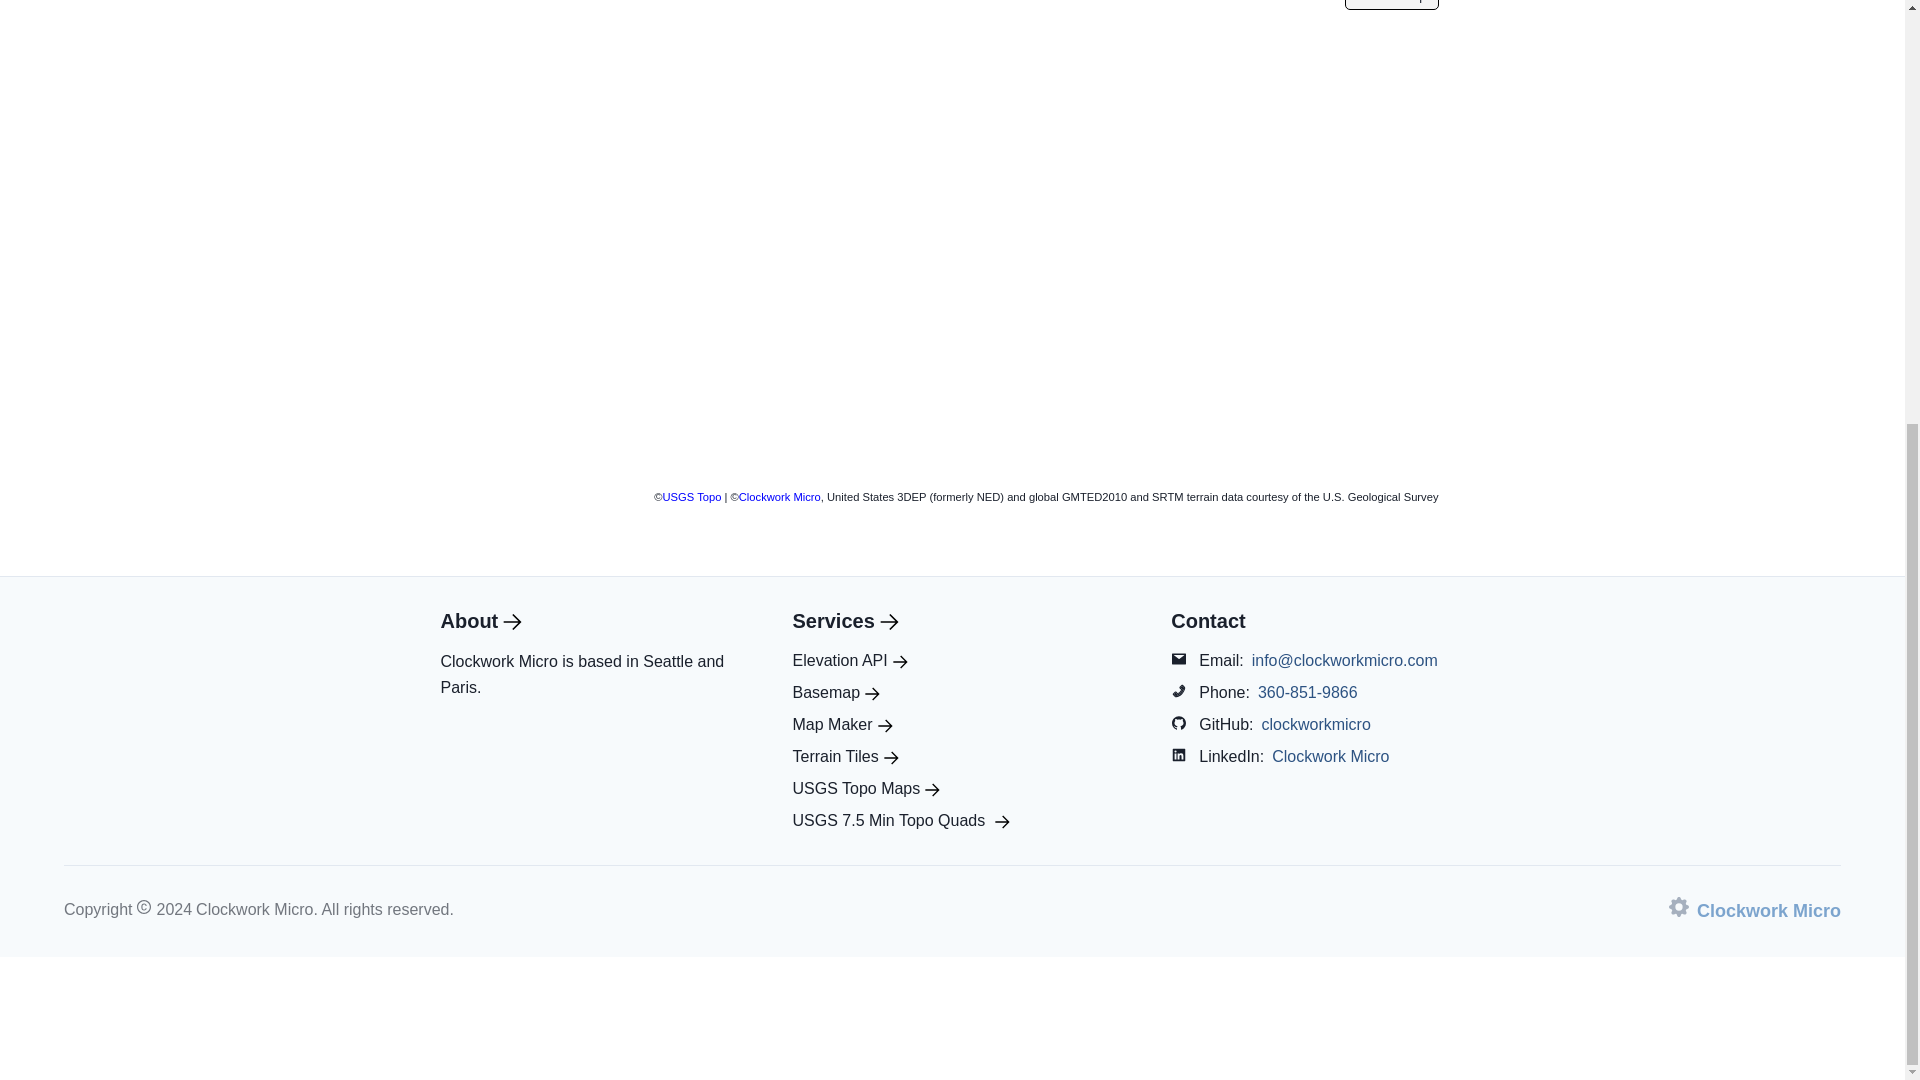 This screenshot has height=1080, width=1920. What do you see at coordinates (844, 756) in the screenshot?
I see `Terrain Tiles` at bounding box center [844, 756].